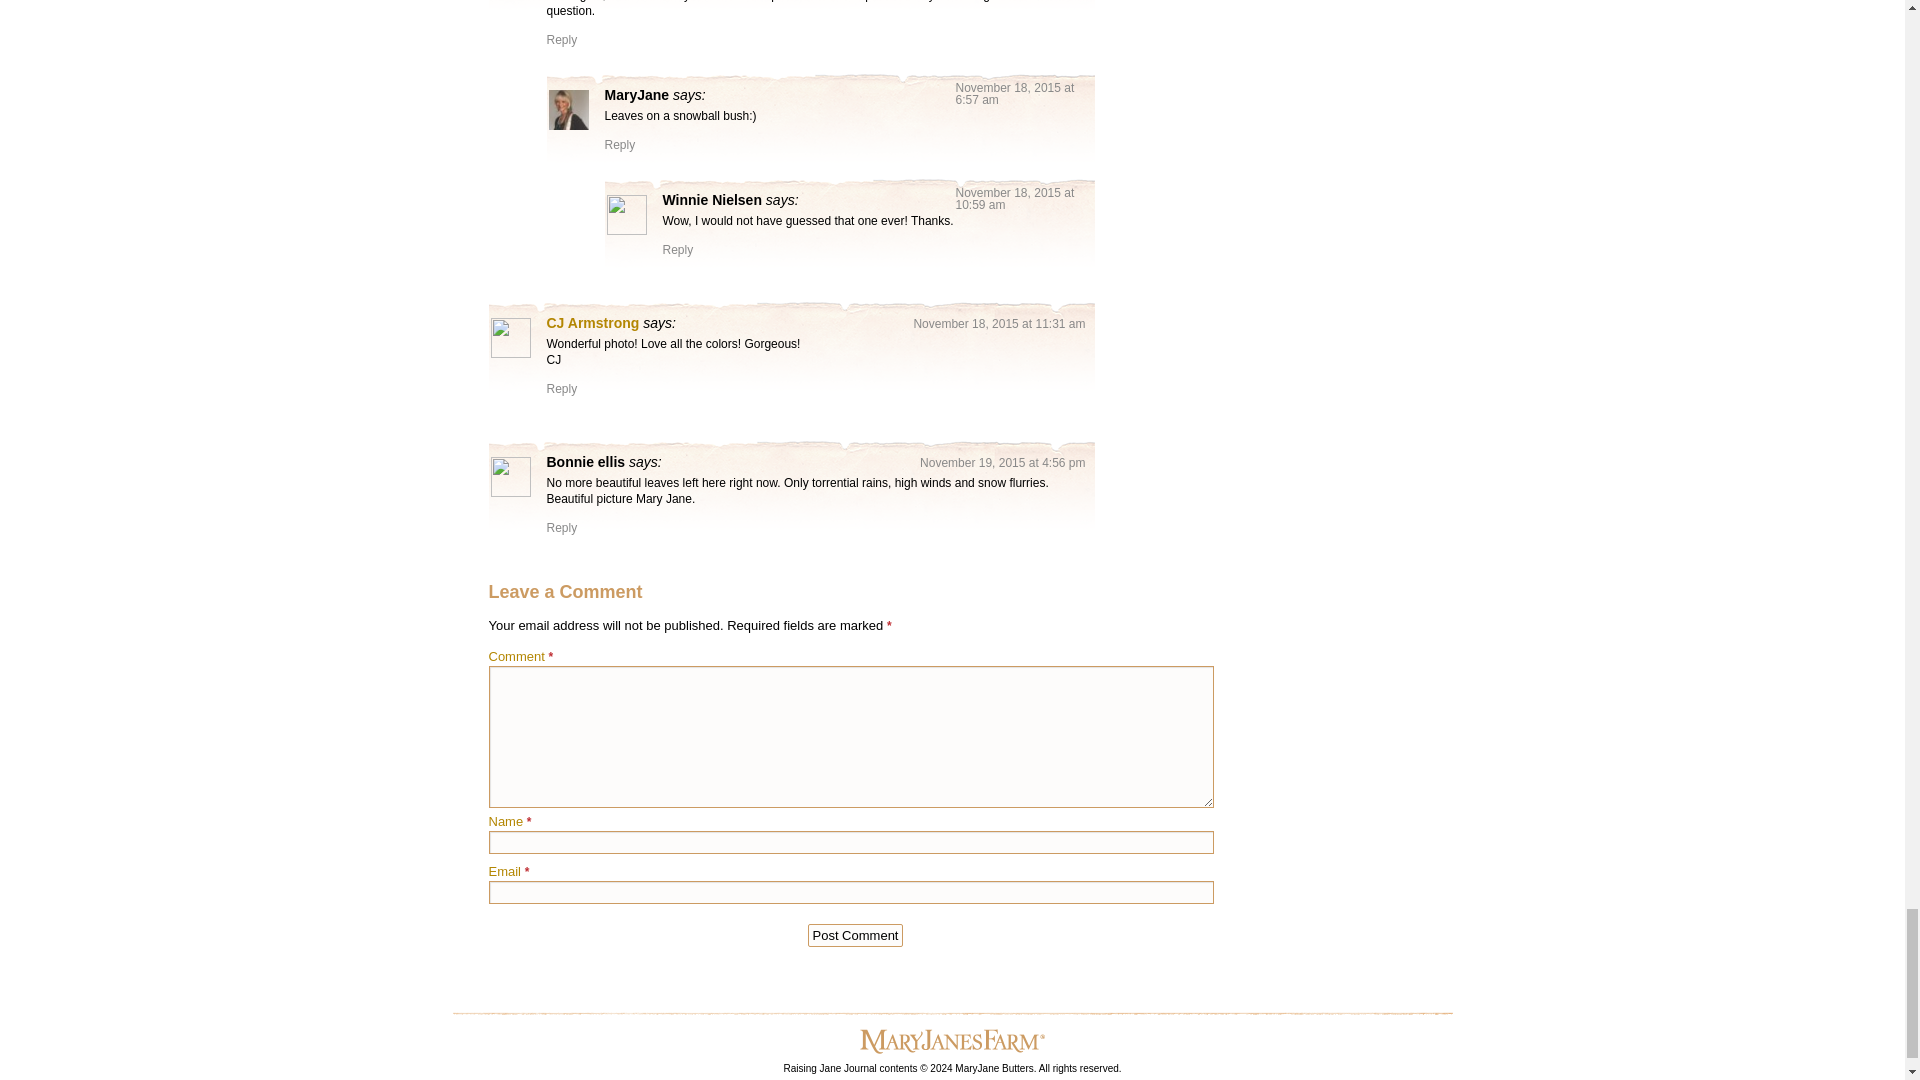 The width and height of the screenshot is (1920, 1080). What do you see at coordinates (856, 936) in the screenshot?
I see `Post Comment` at bounding box center [856, 936].